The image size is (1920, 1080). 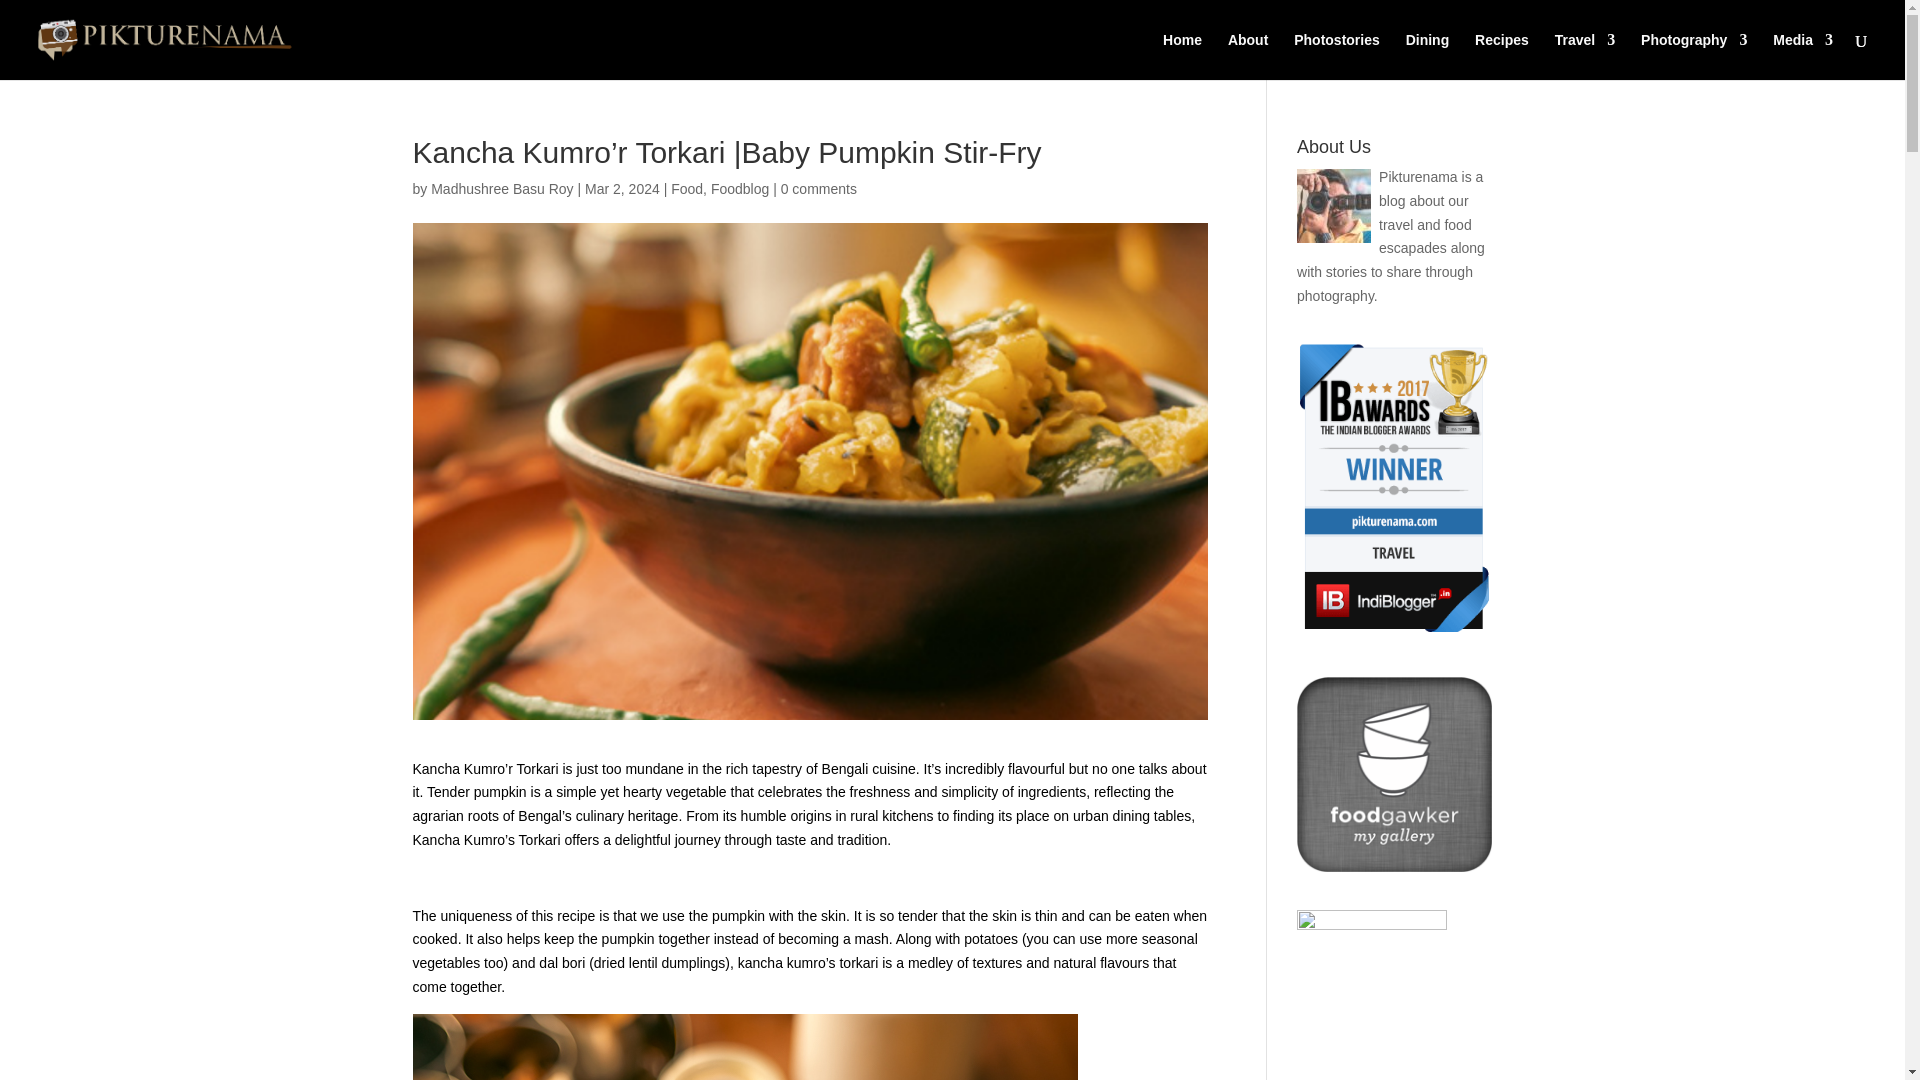 I want to click on Photostories, so click(x=1337, y=56).